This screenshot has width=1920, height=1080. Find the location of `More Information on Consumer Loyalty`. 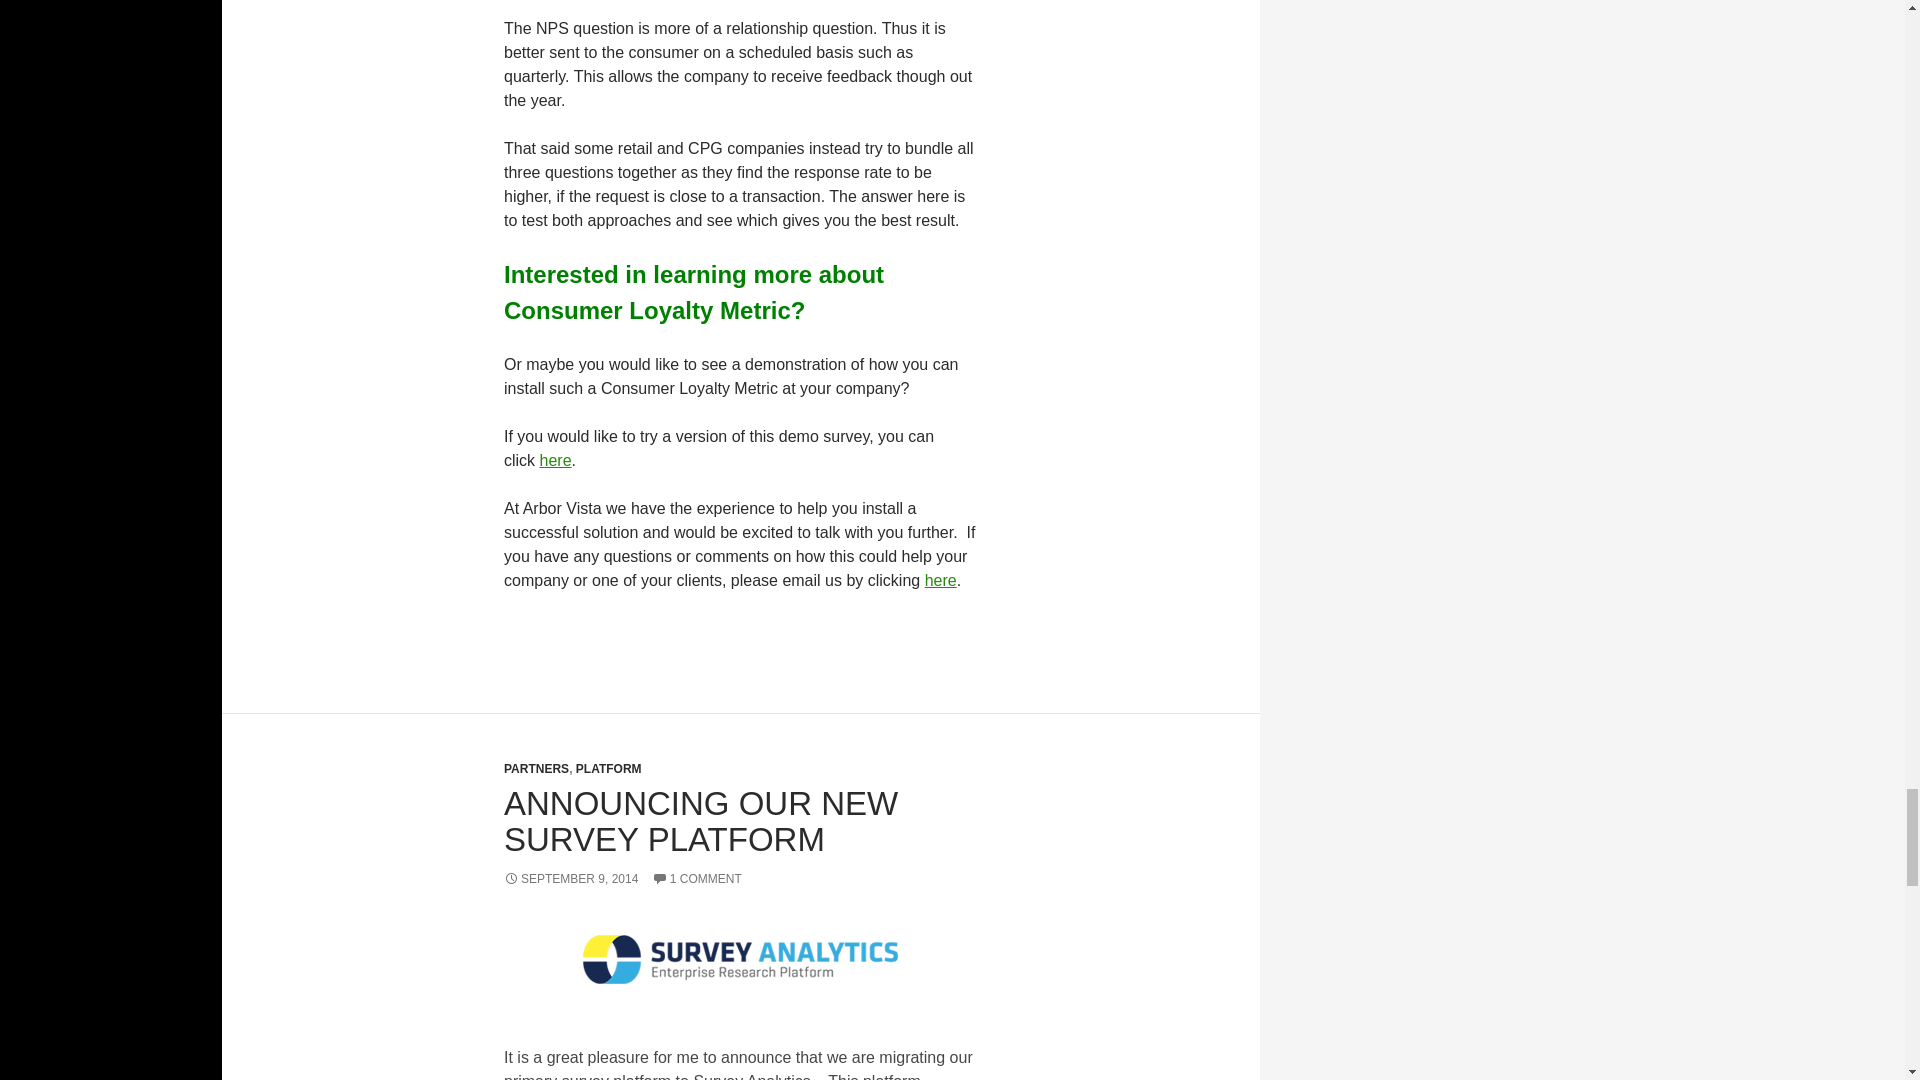

More Information on Consumer Loyalty is located at coordinates (940, 580).